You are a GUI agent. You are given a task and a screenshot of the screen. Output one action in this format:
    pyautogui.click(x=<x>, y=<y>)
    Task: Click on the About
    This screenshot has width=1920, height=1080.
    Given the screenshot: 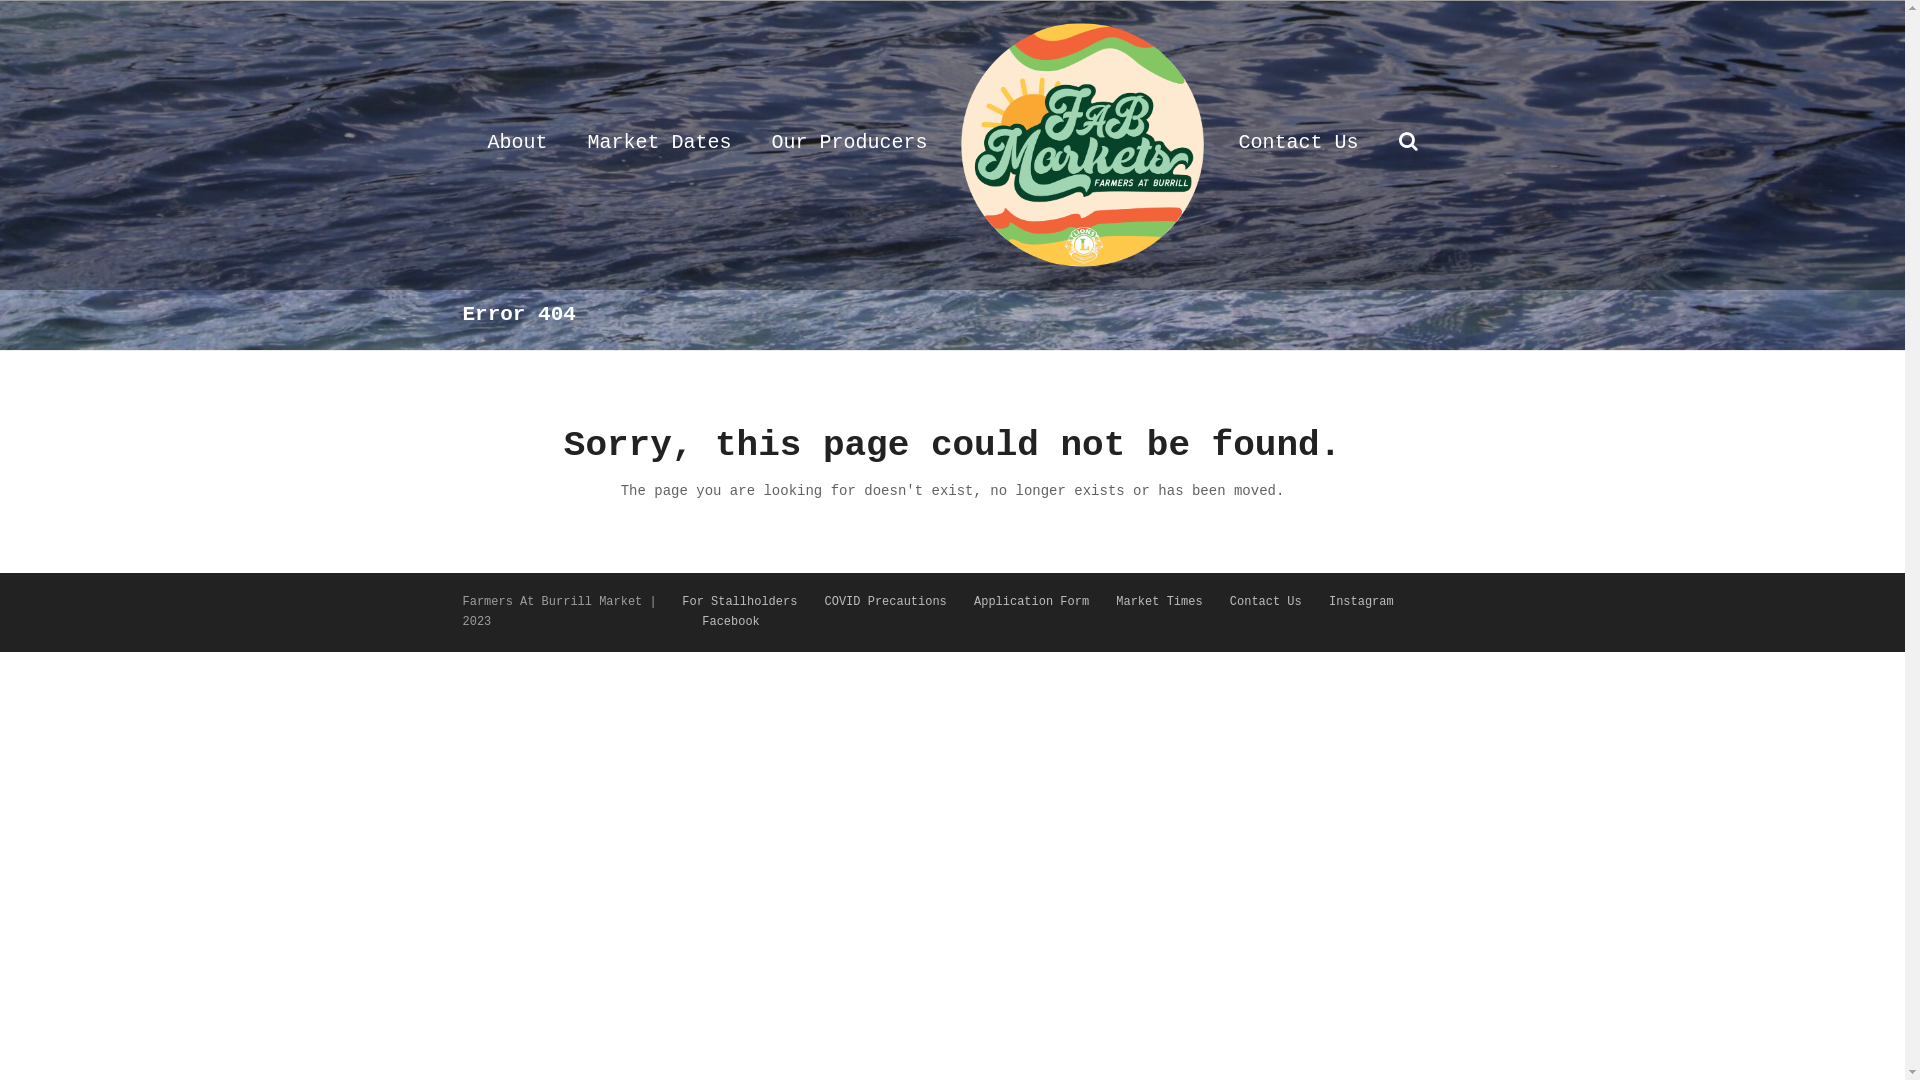 What is the action you would take?
    pyautogui.click(x=517, y=145)
    